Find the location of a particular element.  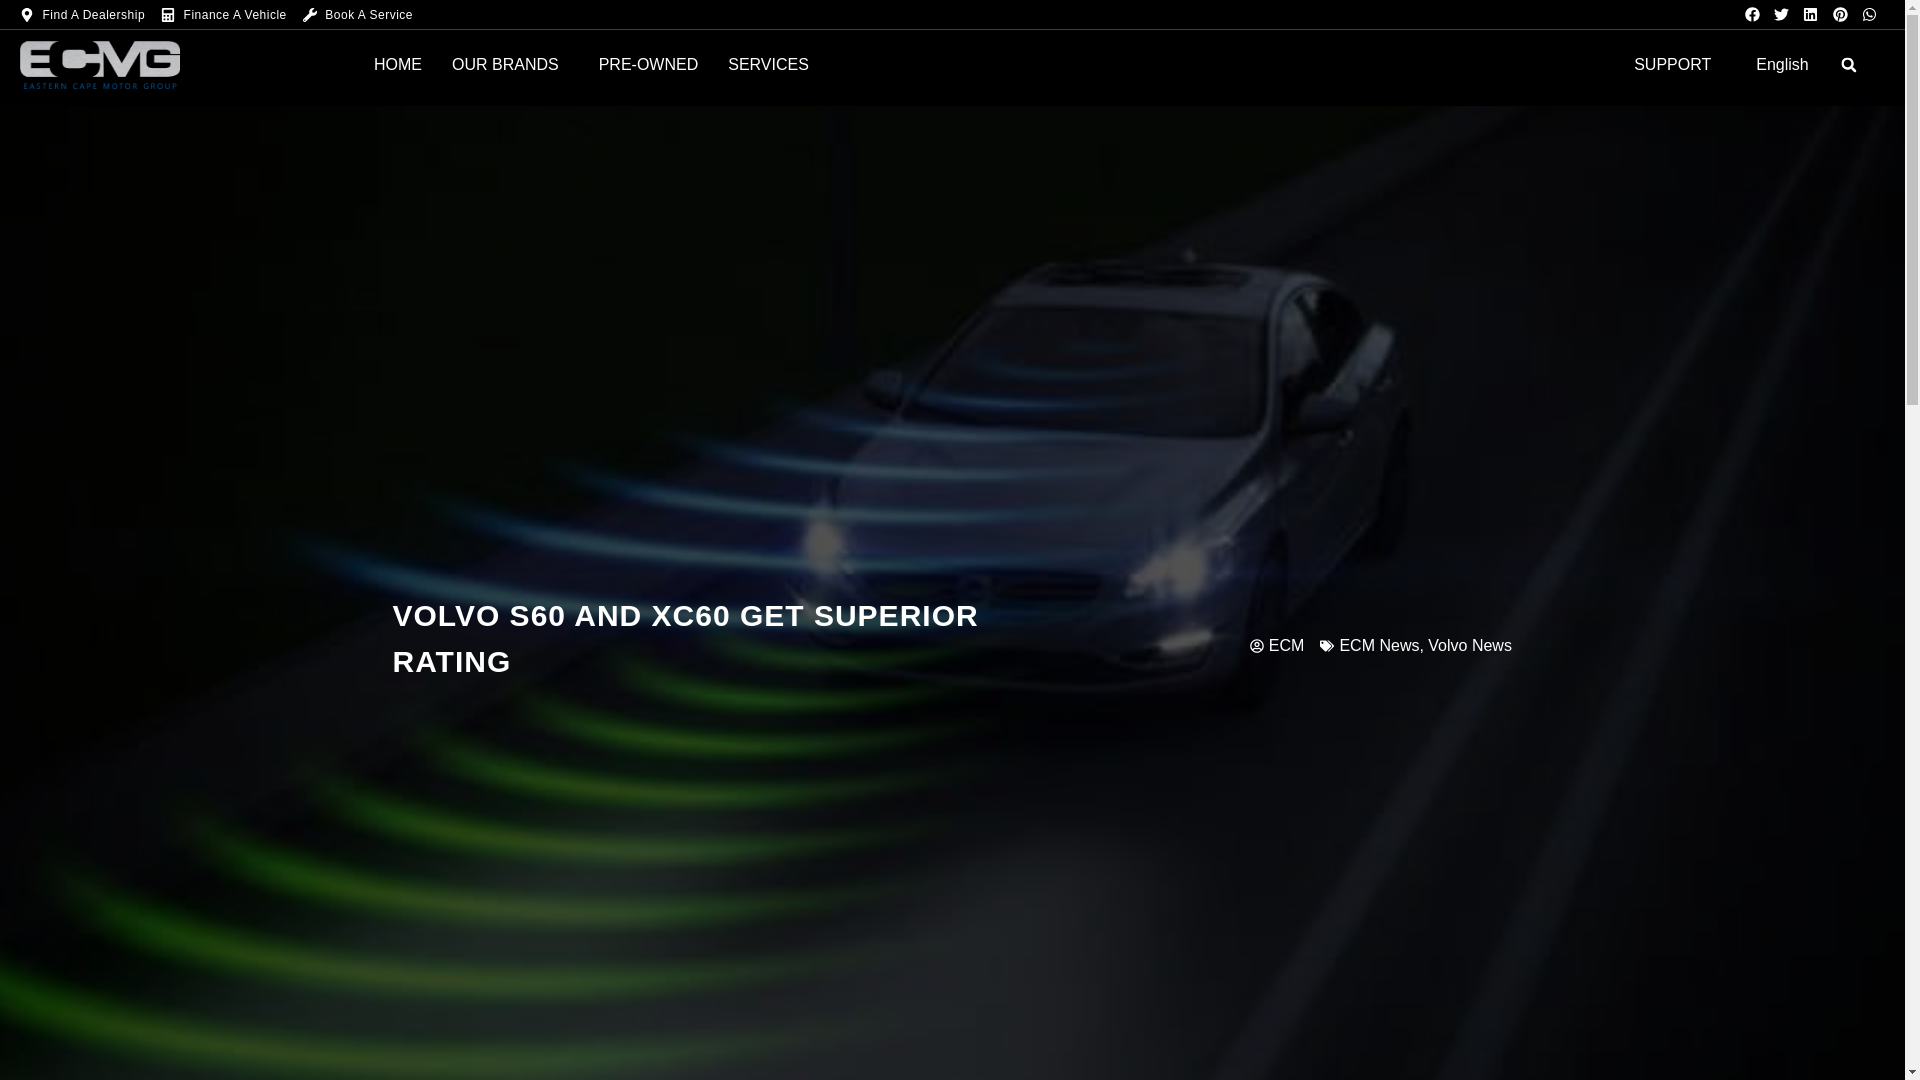

English is located at coordinates (1781, 64).